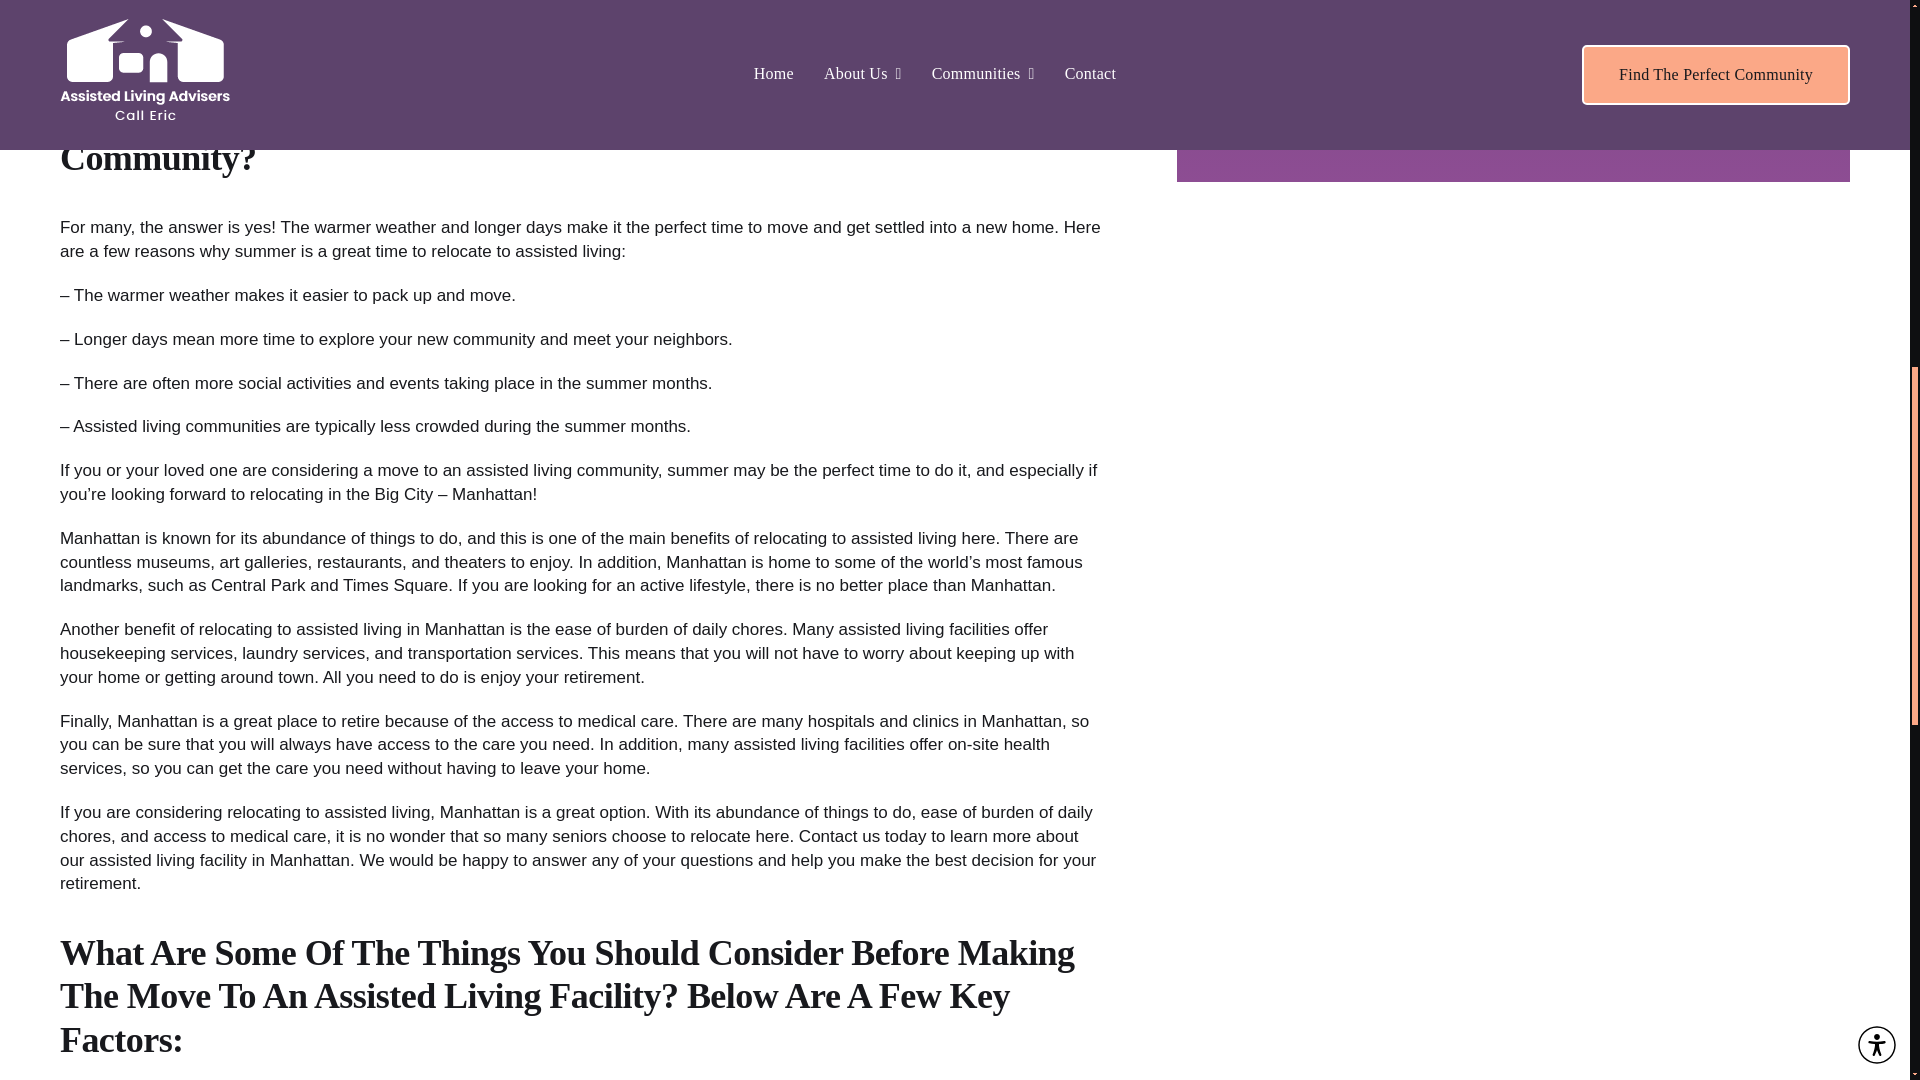  I want to click on Vimeo video player 1, so click(1514, 62).